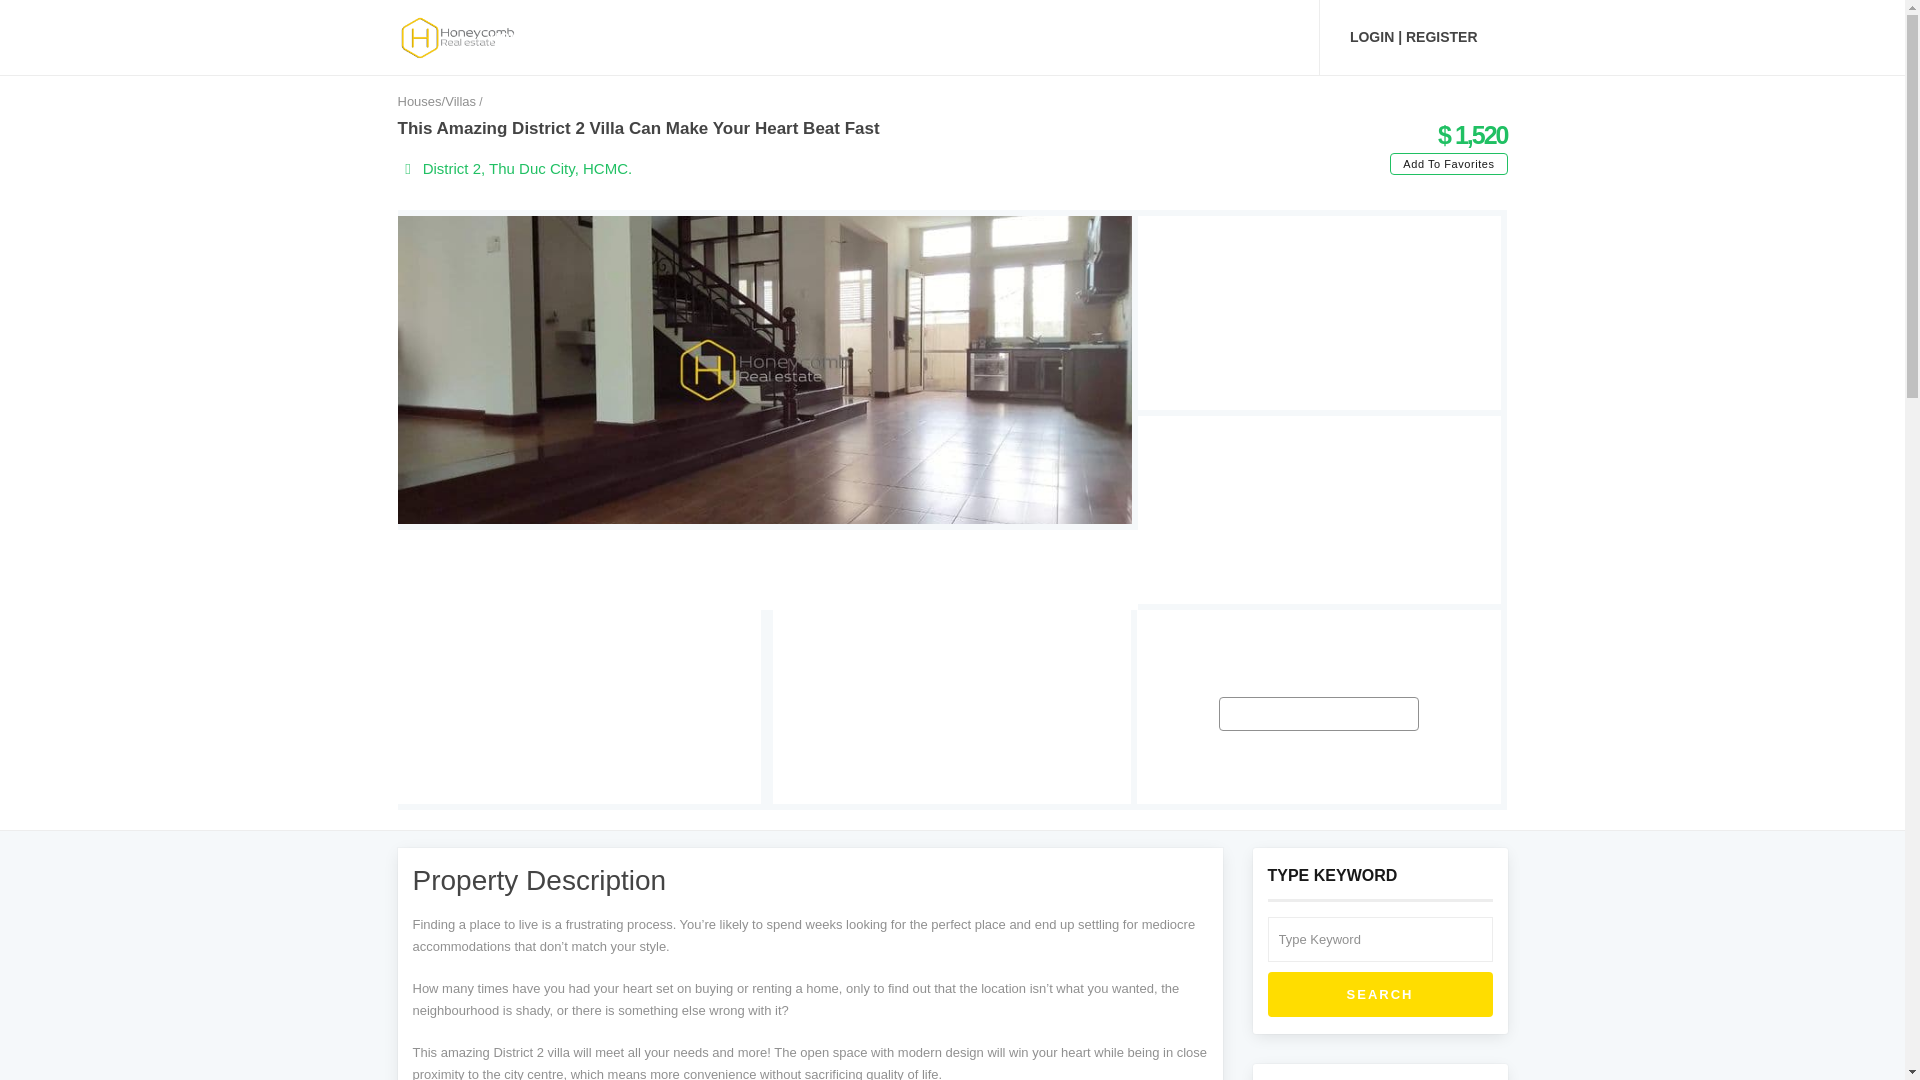 This screenshot has width=1920, height=1080. What do you see at coordinates (848, 37) in the screenshot?
I see `SERVICED APARTMENT` at bounding box center [848, 37].